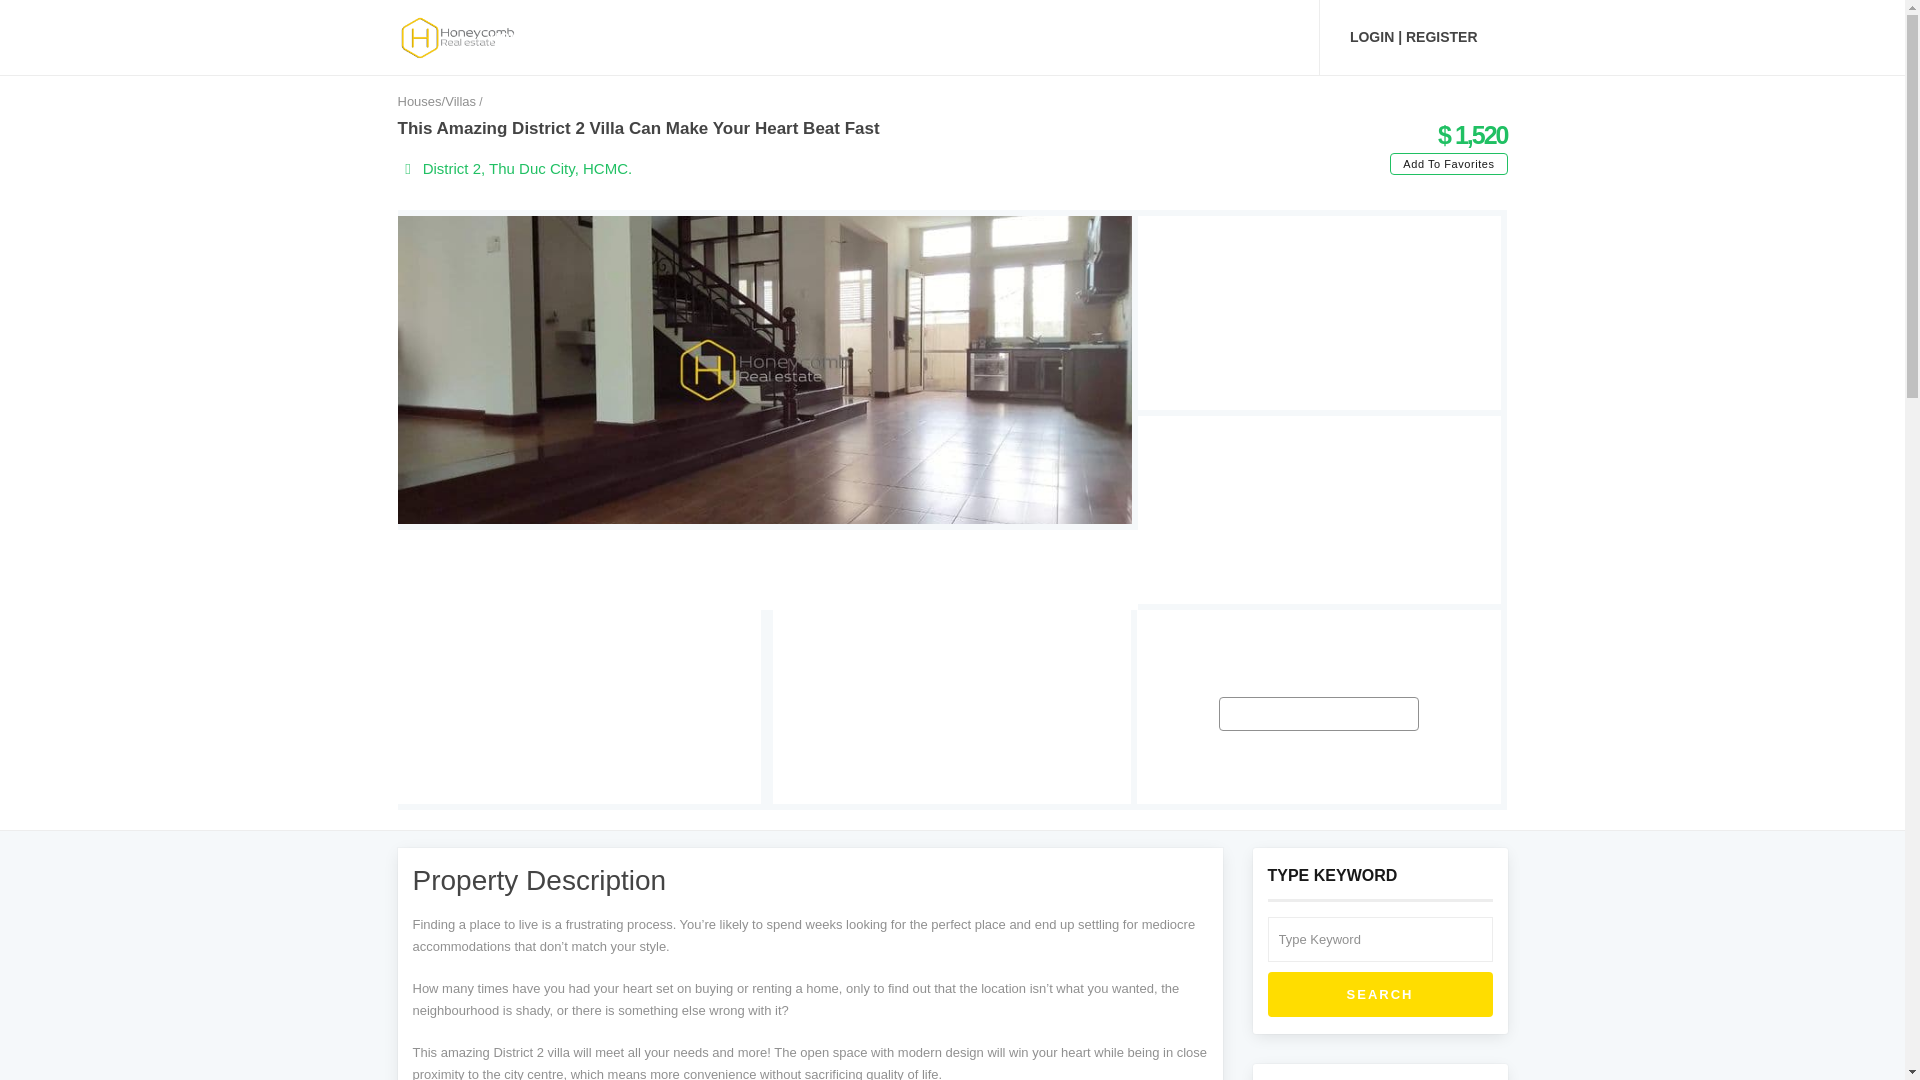 This screenshot has width=1920, height=1080. What do you see at coordinates (848, 37) in the screenshot?
I see `SERVICED APARTMENT` at bounding box center [848, 37].